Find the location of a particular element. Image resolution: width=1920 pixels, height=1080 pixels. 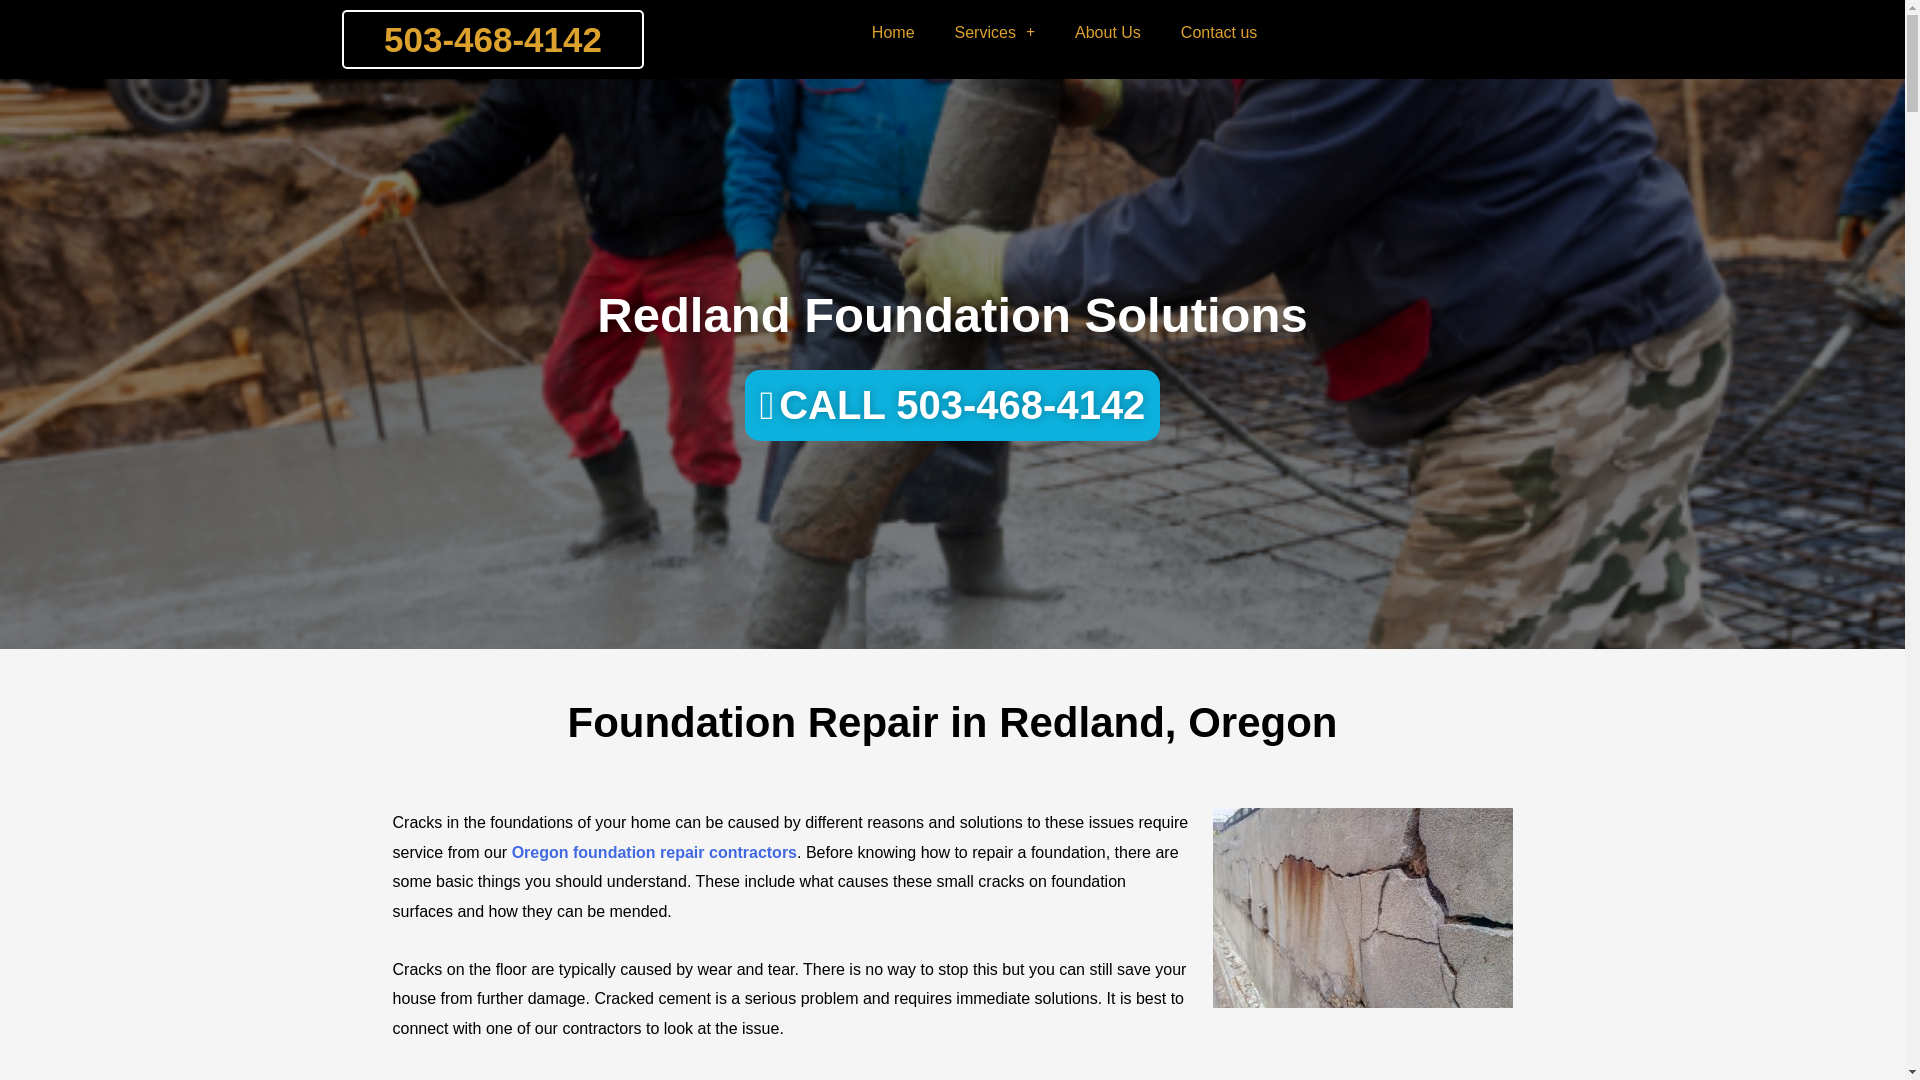

503-468-4142 is located at coordinates (492, 39).